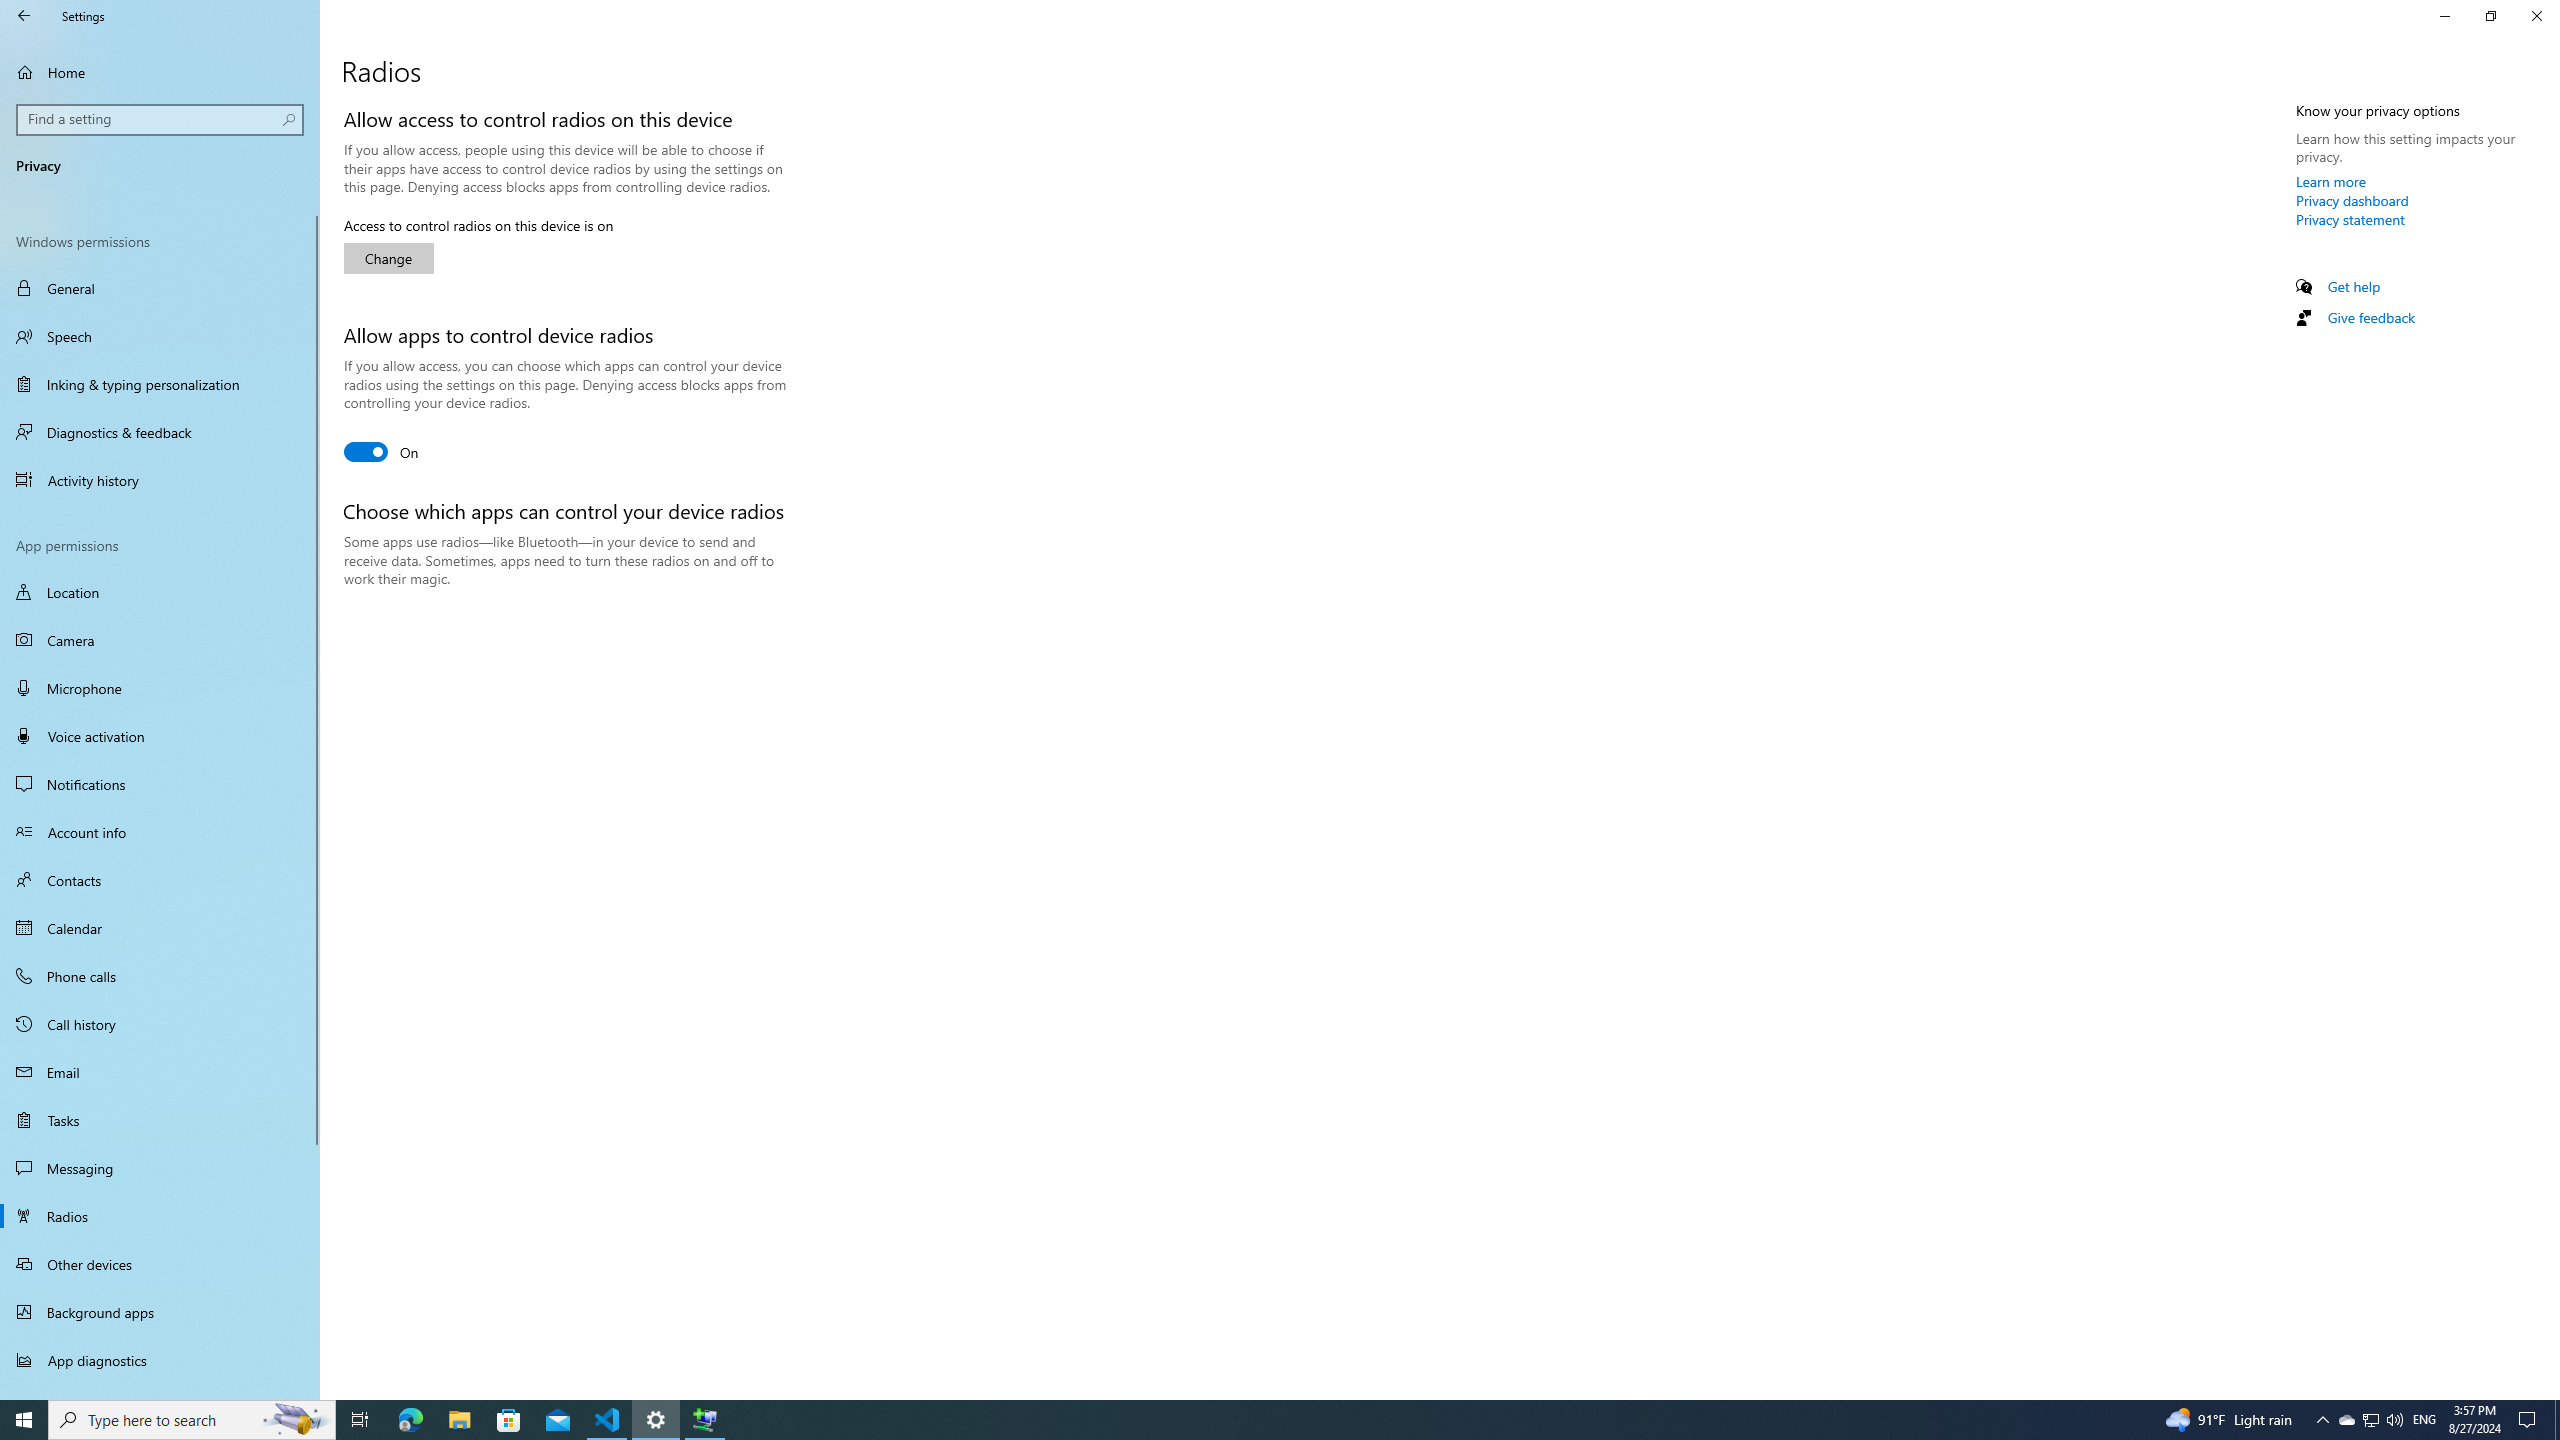 Image resolution: width=2560 pixels, height=1440 pixels. Describe the element at coordinates (656, 1420) in the screenshot. I see `Settings - 1 running window` at that location.